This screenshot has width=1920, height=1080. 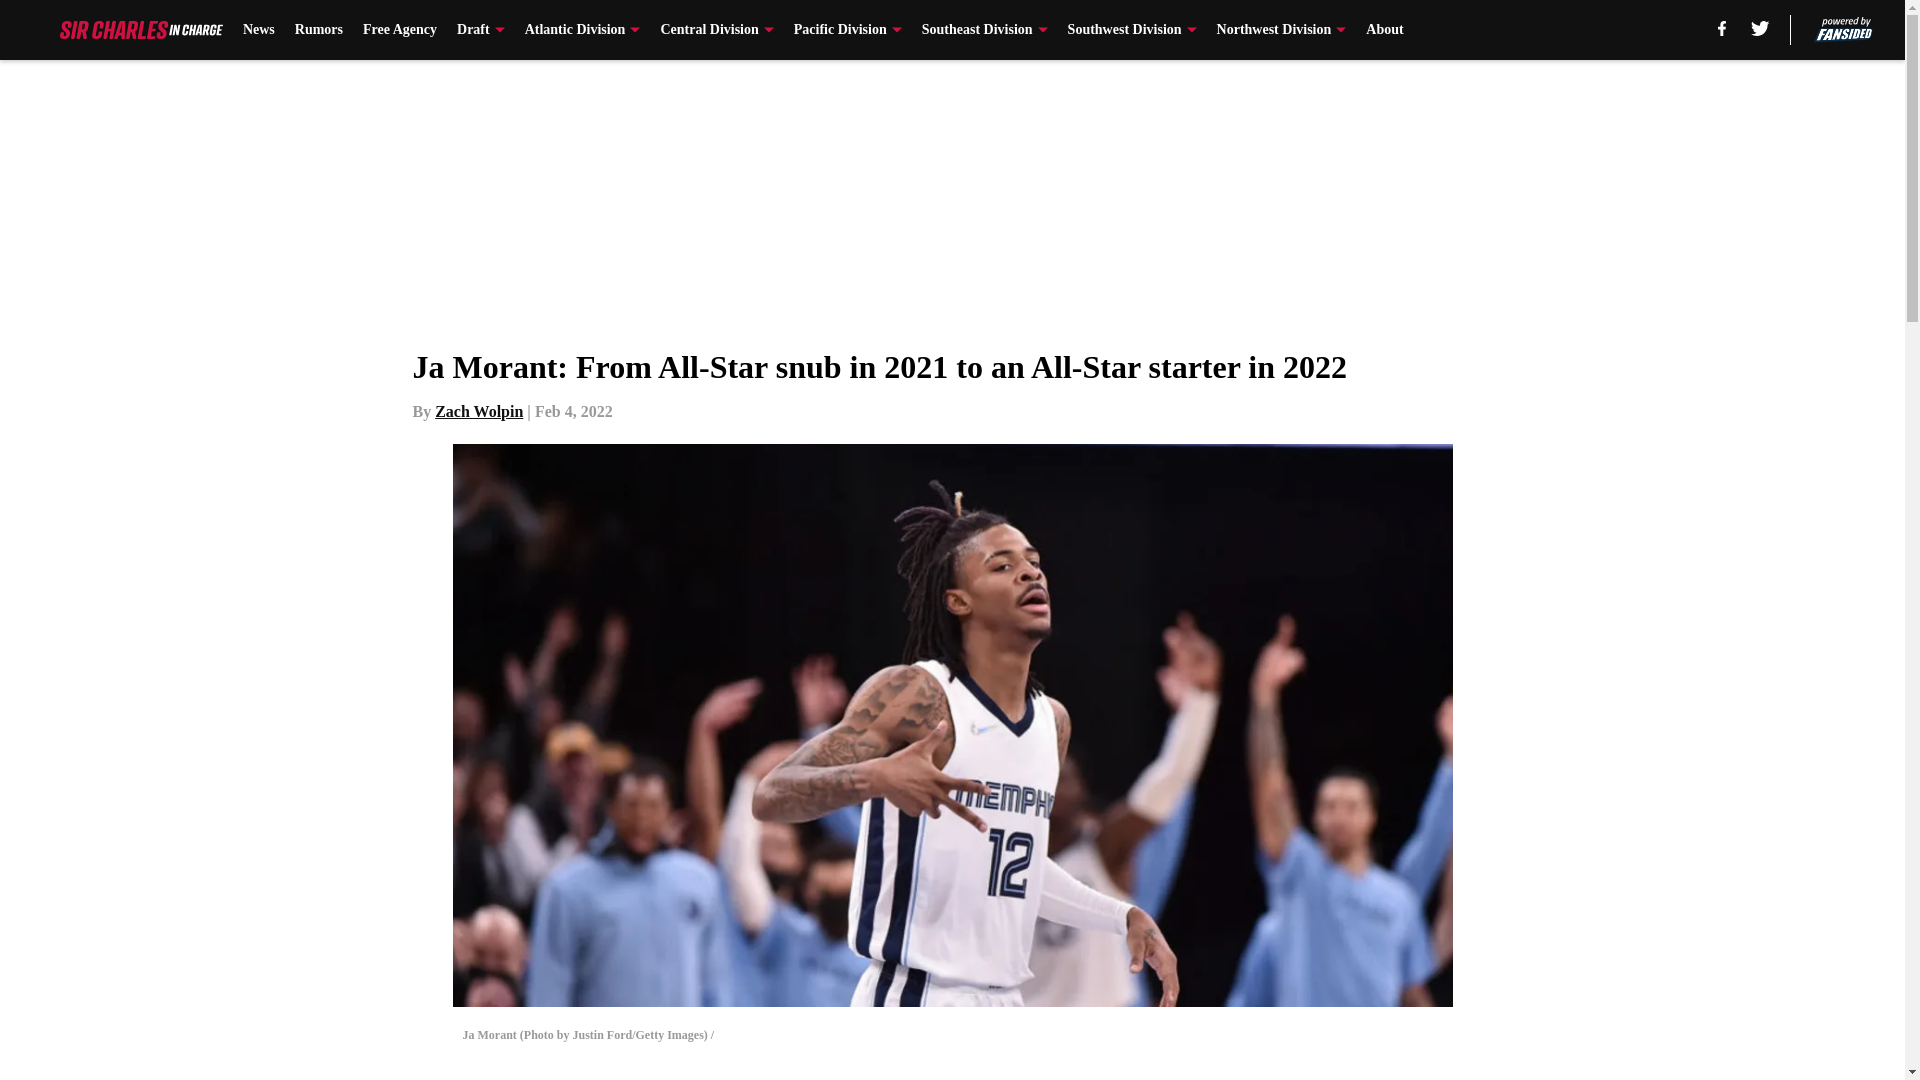 I want to click on Rumors, so click(x=319, y=30).